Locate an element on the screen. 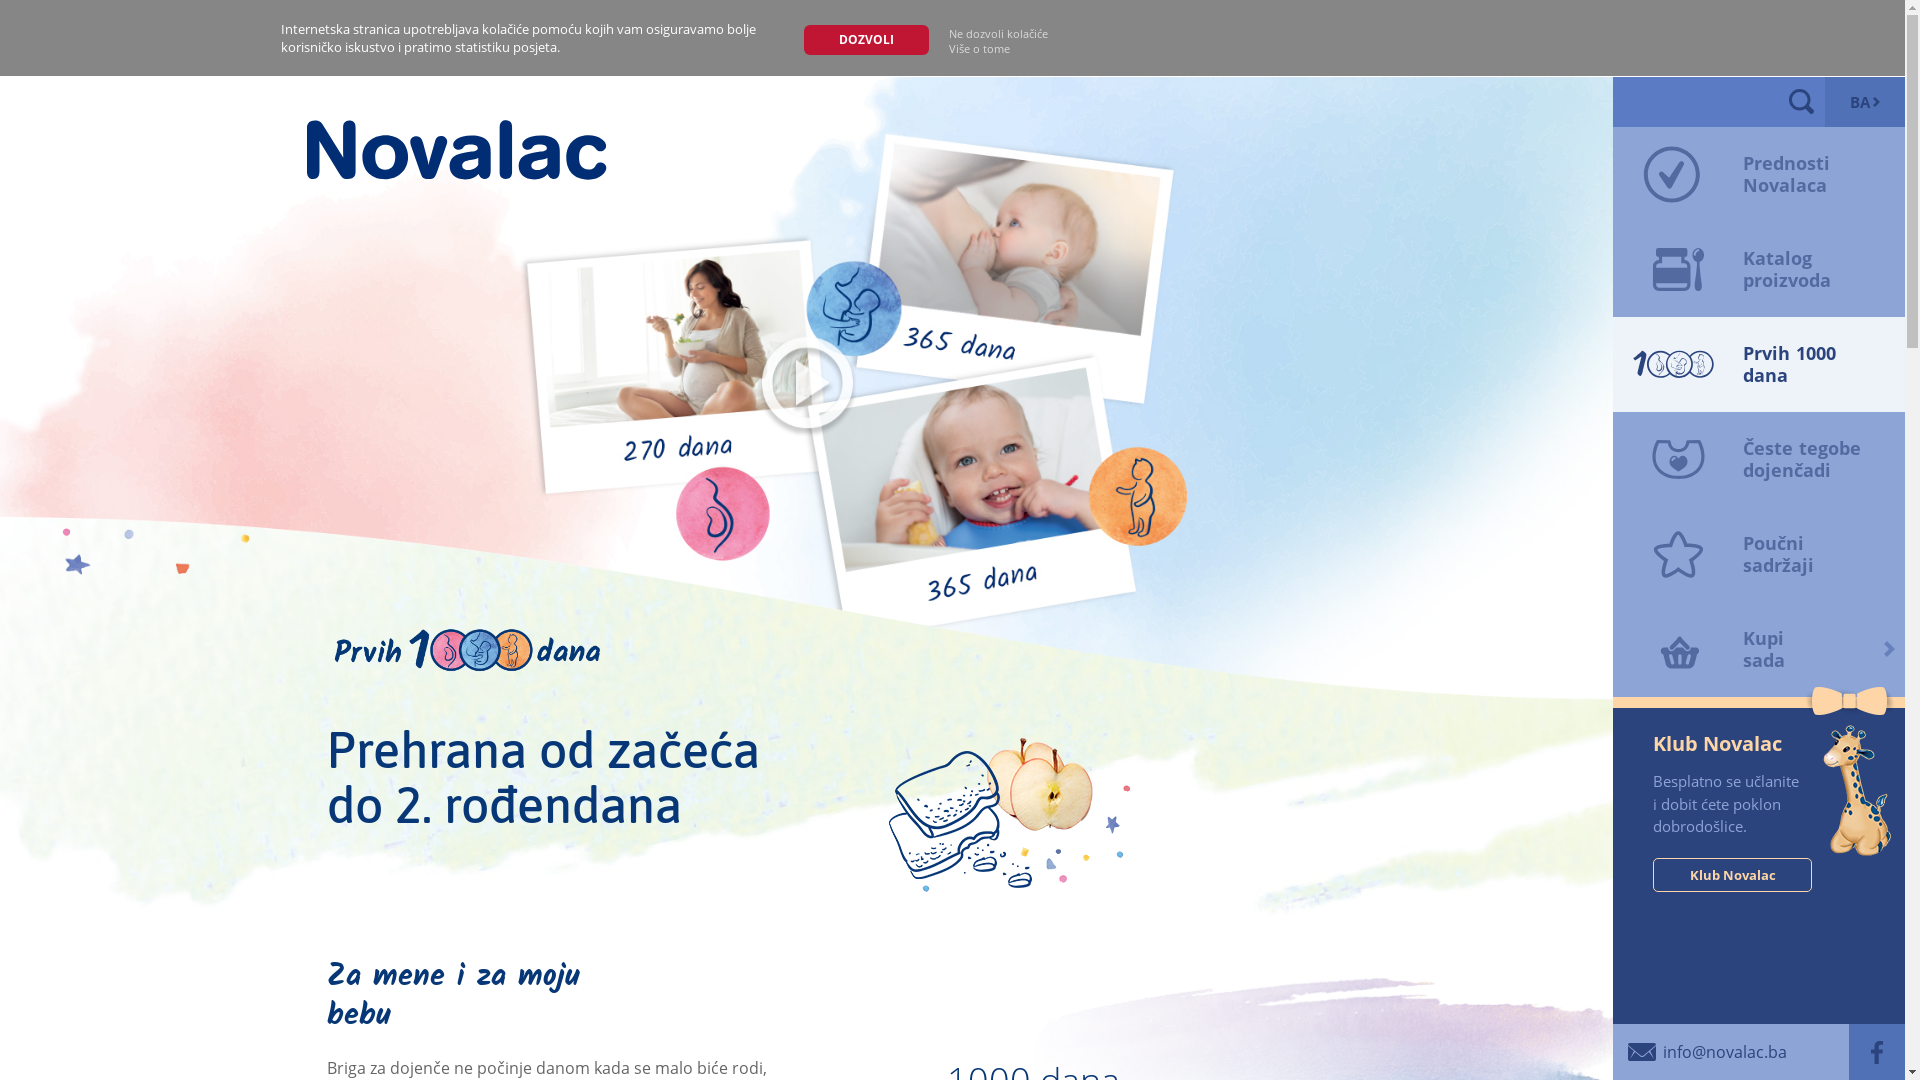 The image size is (1920, 1080). Prednosti Novalaca is located at coordinates (1759, 174).